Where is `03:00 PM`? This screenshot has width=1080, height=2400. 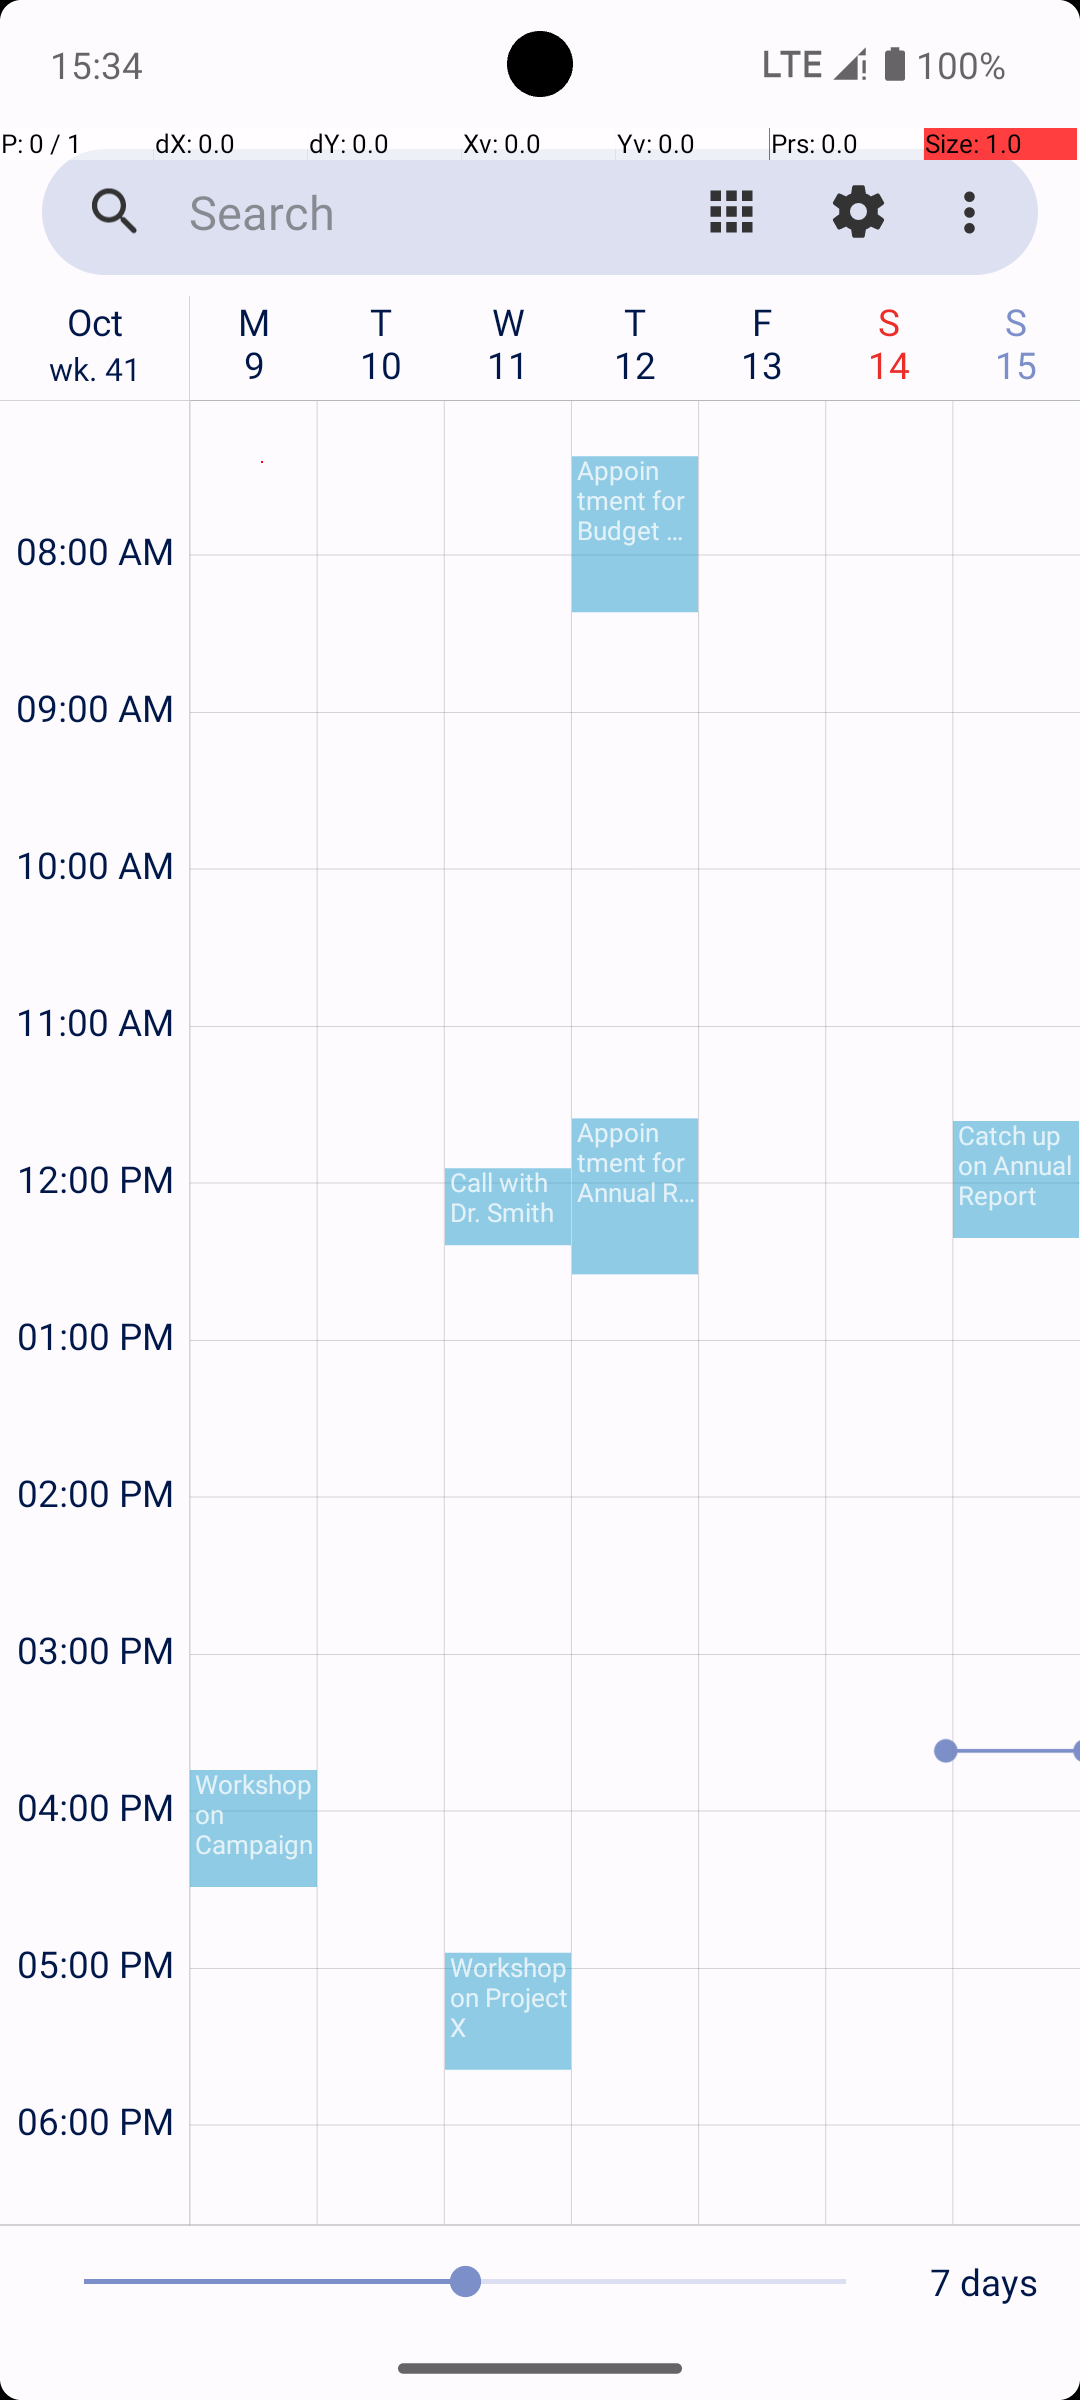
03:00 PM is located at coordinates (95, 1596).